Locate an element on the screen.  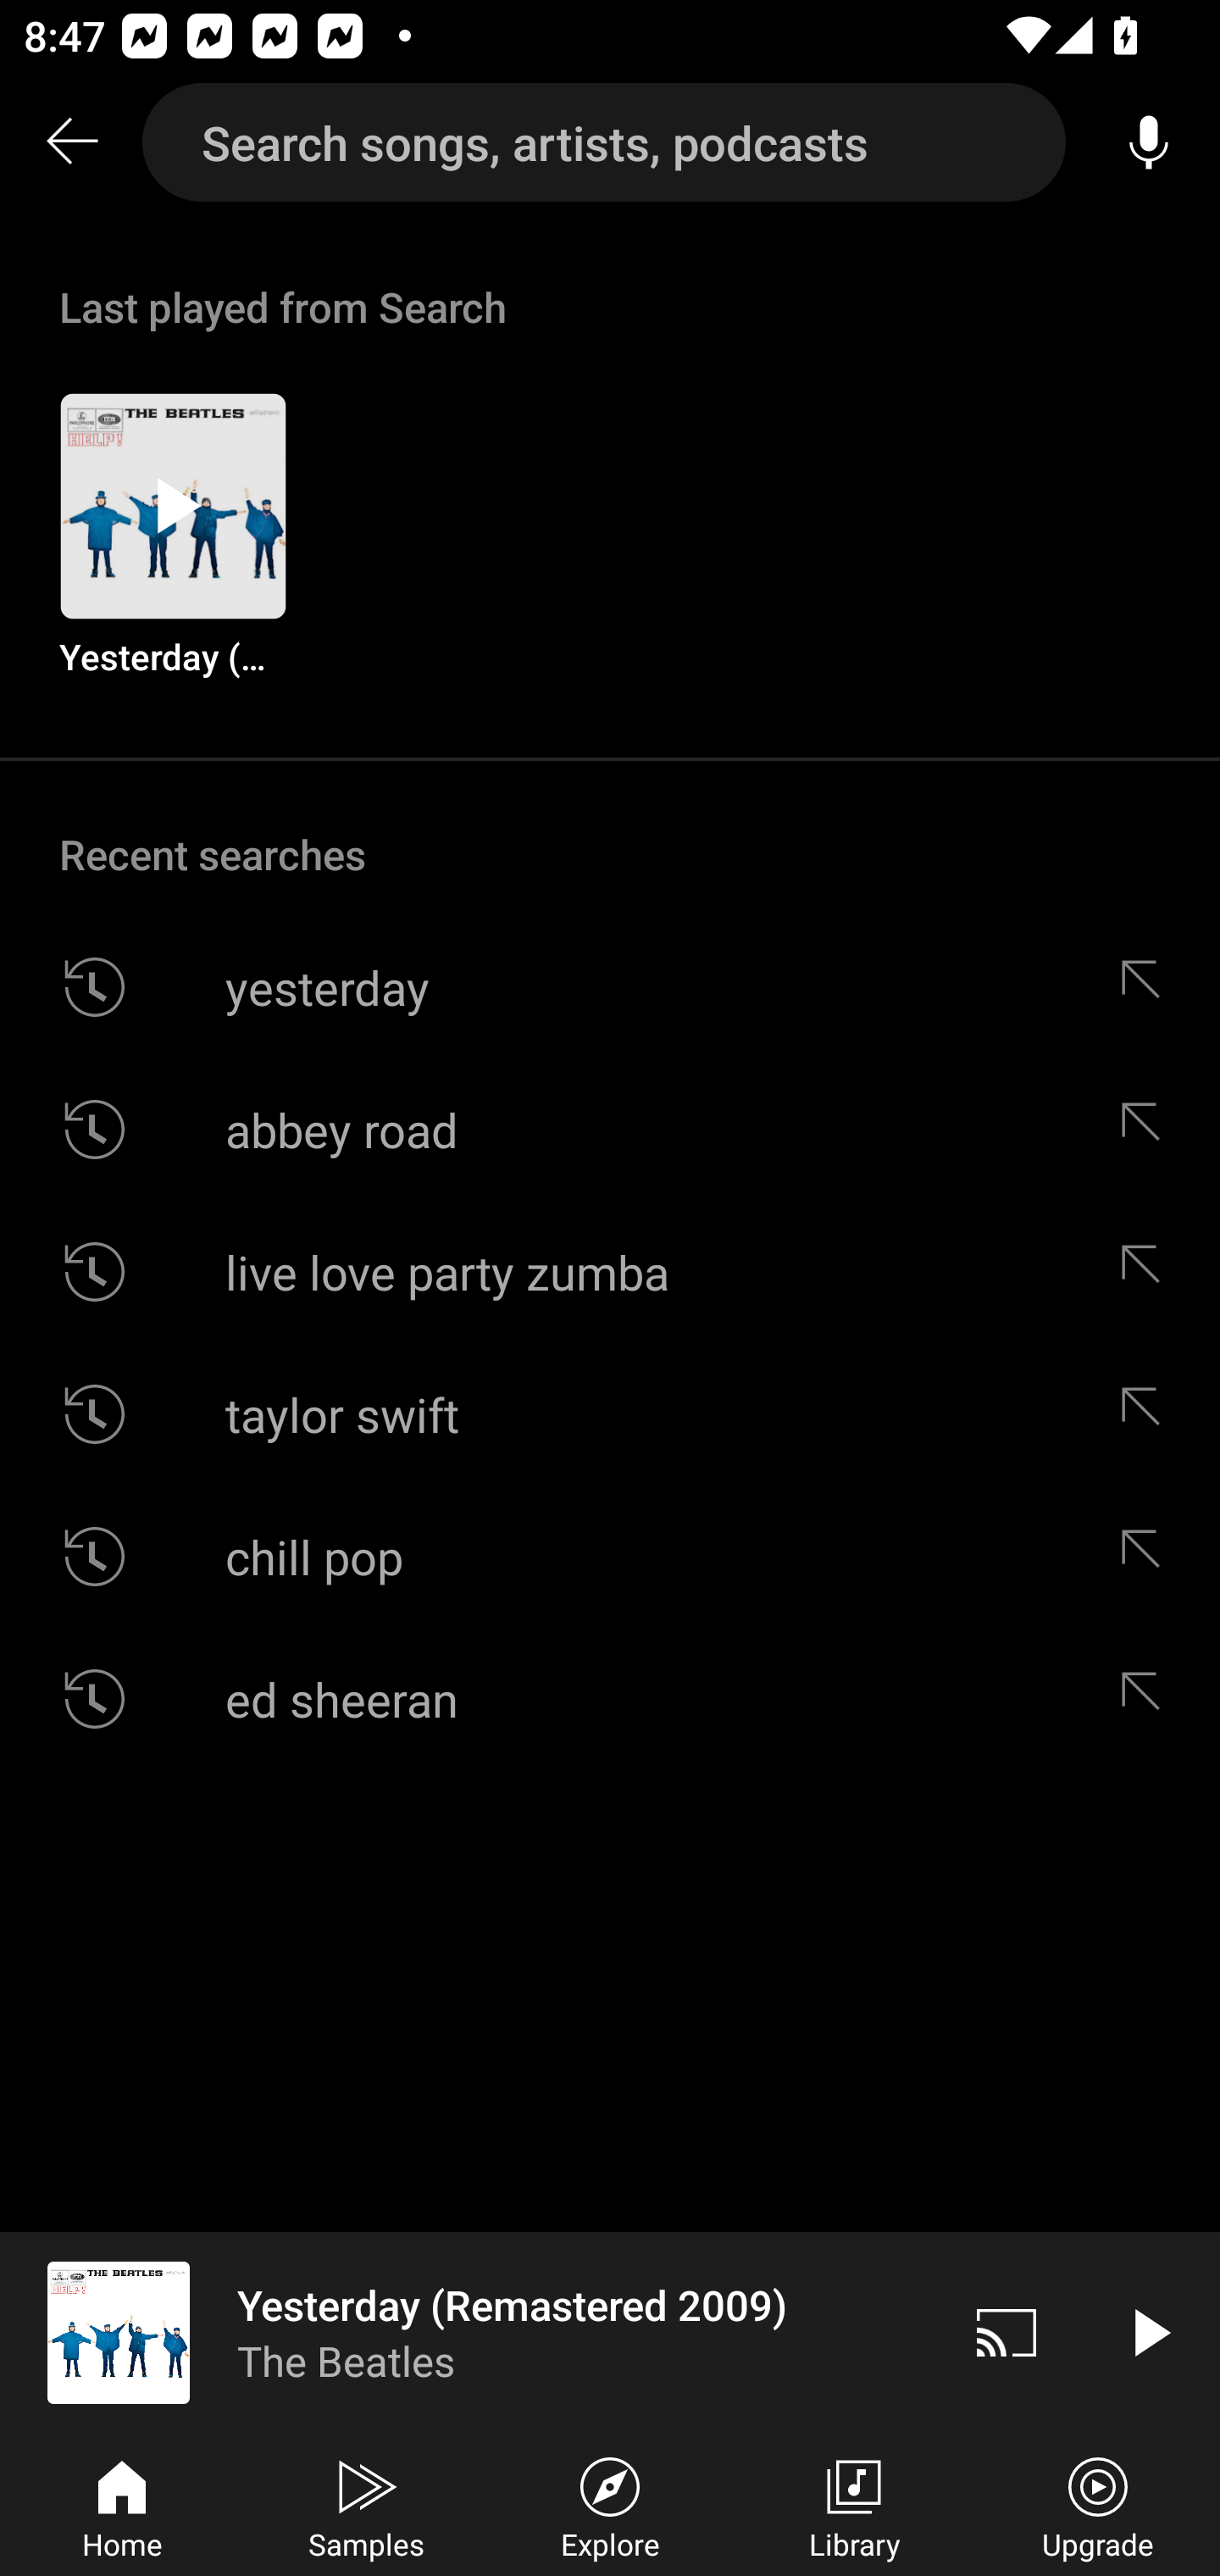
Yesterday (Remastered 2009) The Beatles is located at coordinates (468, 2332).